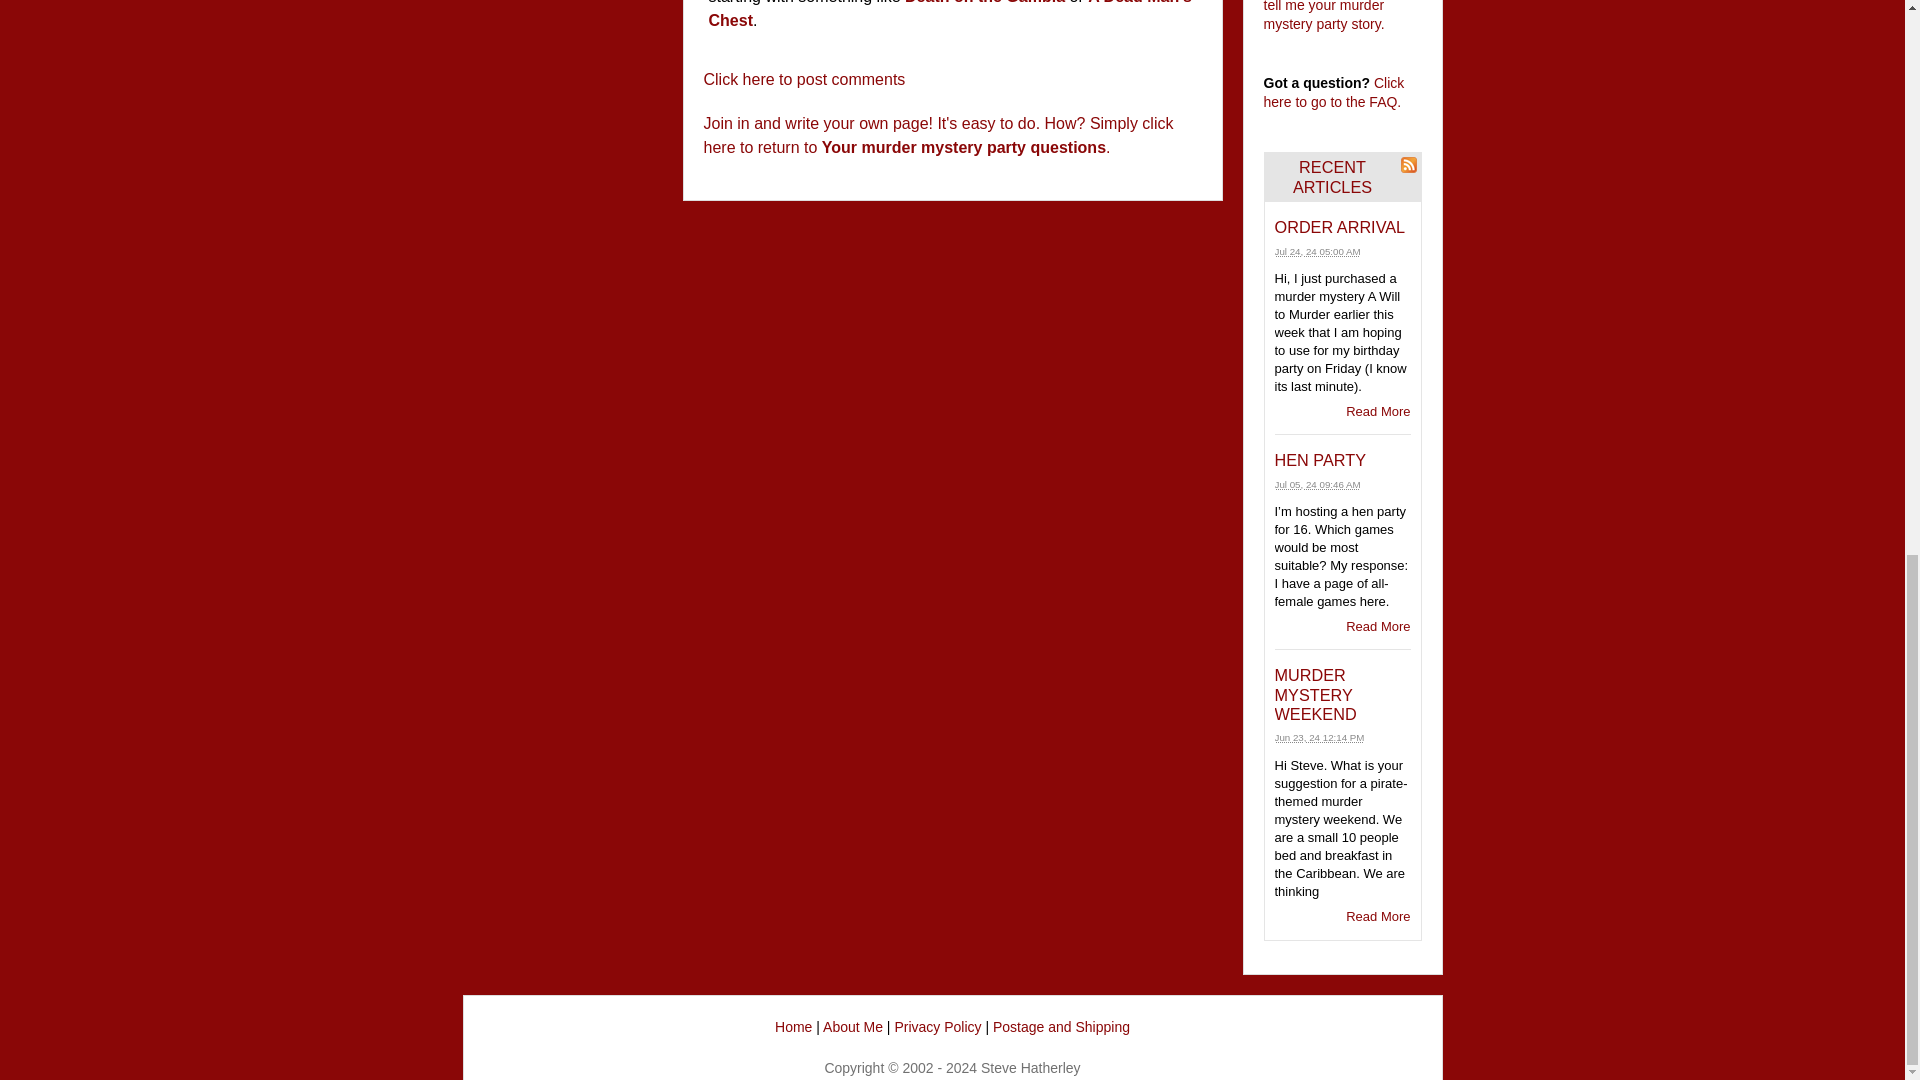 The width and height of the screenshot is (1920, 1080). What do you see at coordinates (1316, 484) in the screenshot?
I see `2024-07-05T09:46:35-0400` at bounding box center [1316, 484].